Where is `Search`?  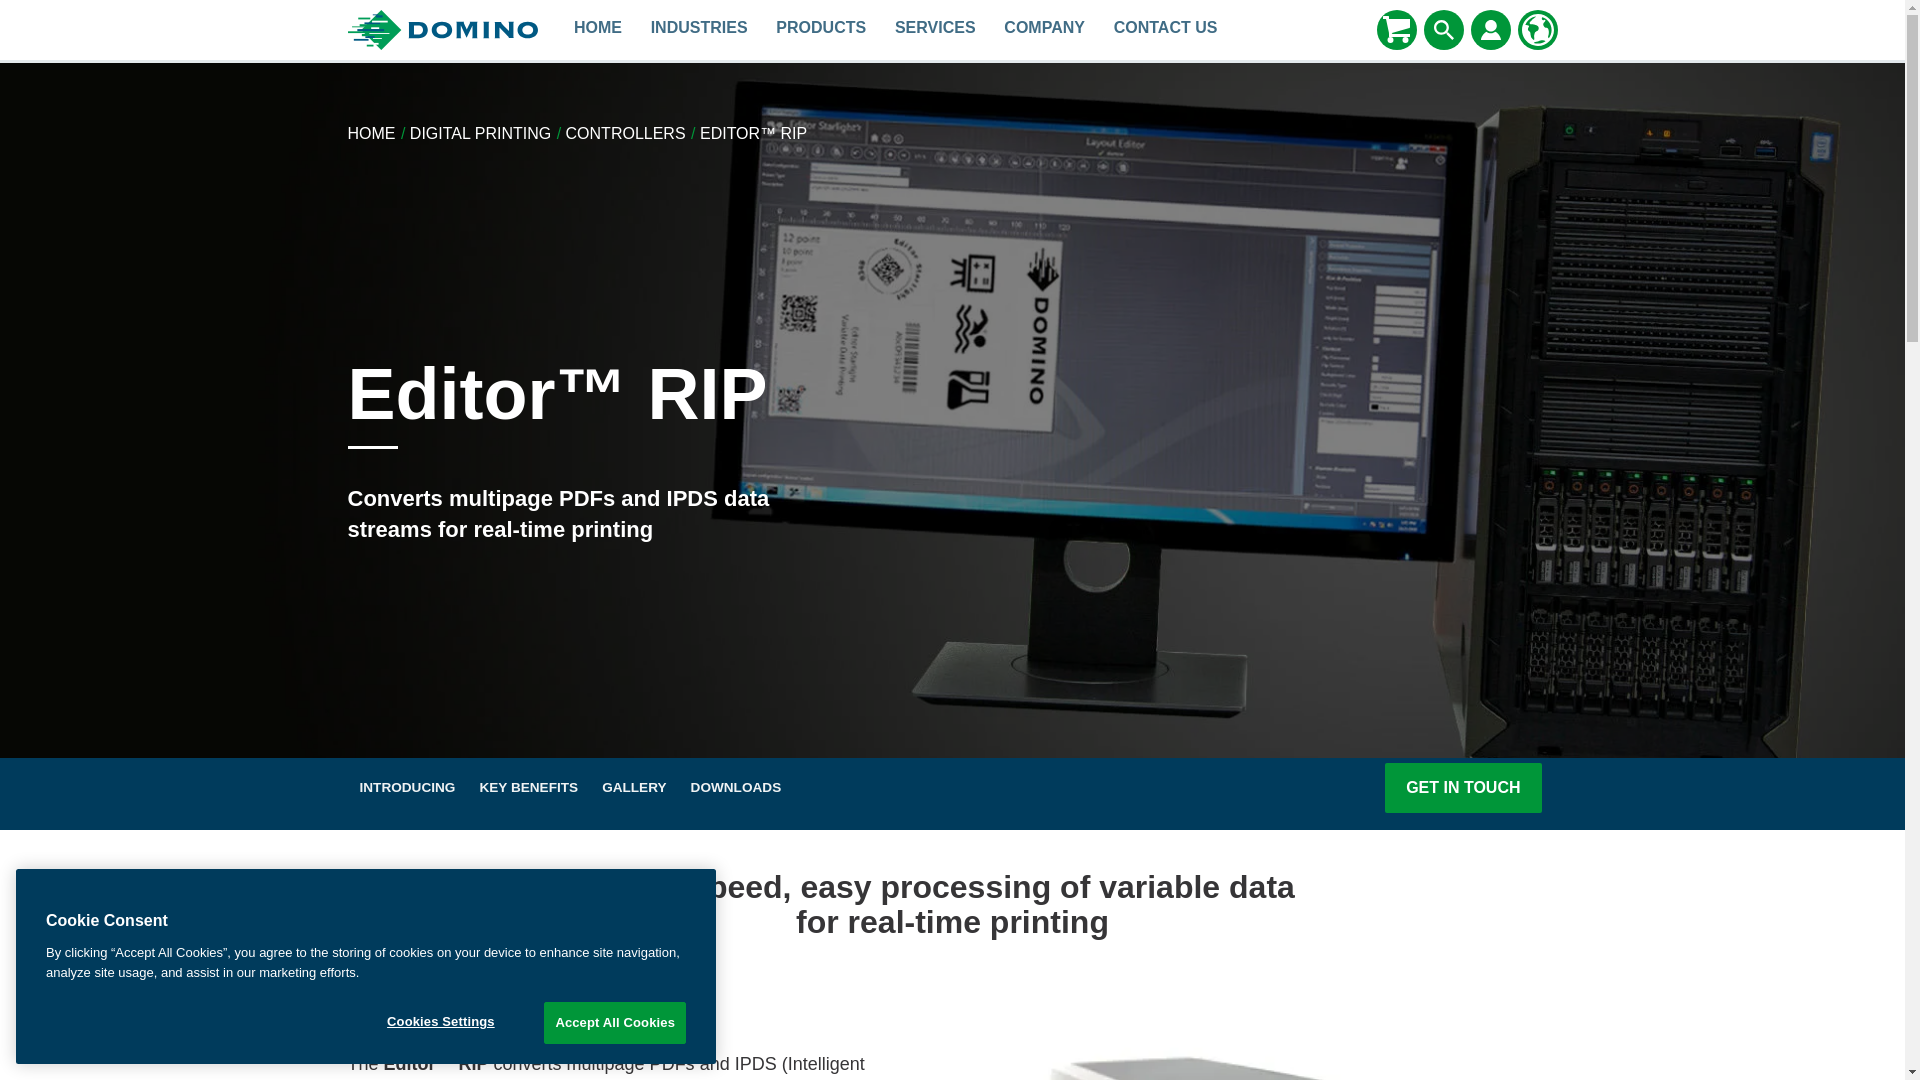 Search is located at coordinates (1444, 30).